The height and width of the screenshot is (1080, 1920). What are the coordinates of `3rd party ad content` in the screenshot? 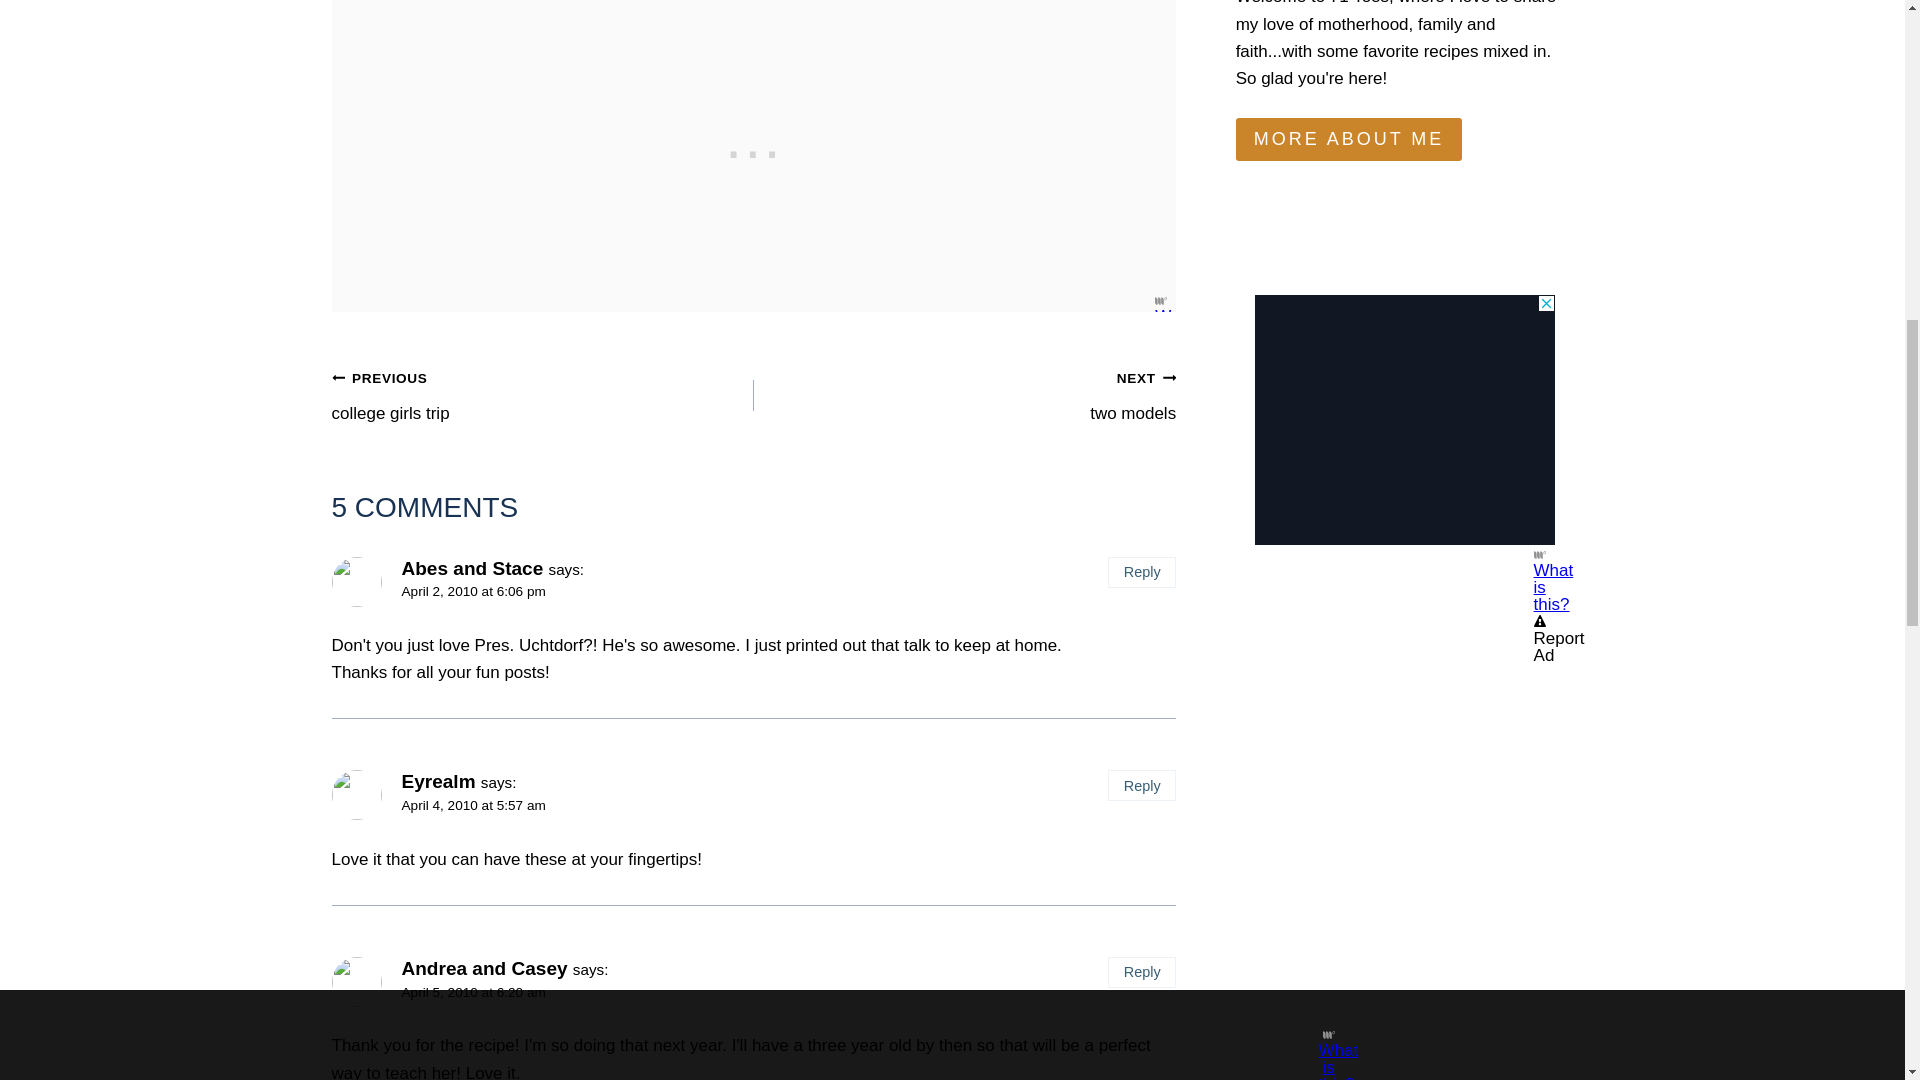 It's located at (543, 394).